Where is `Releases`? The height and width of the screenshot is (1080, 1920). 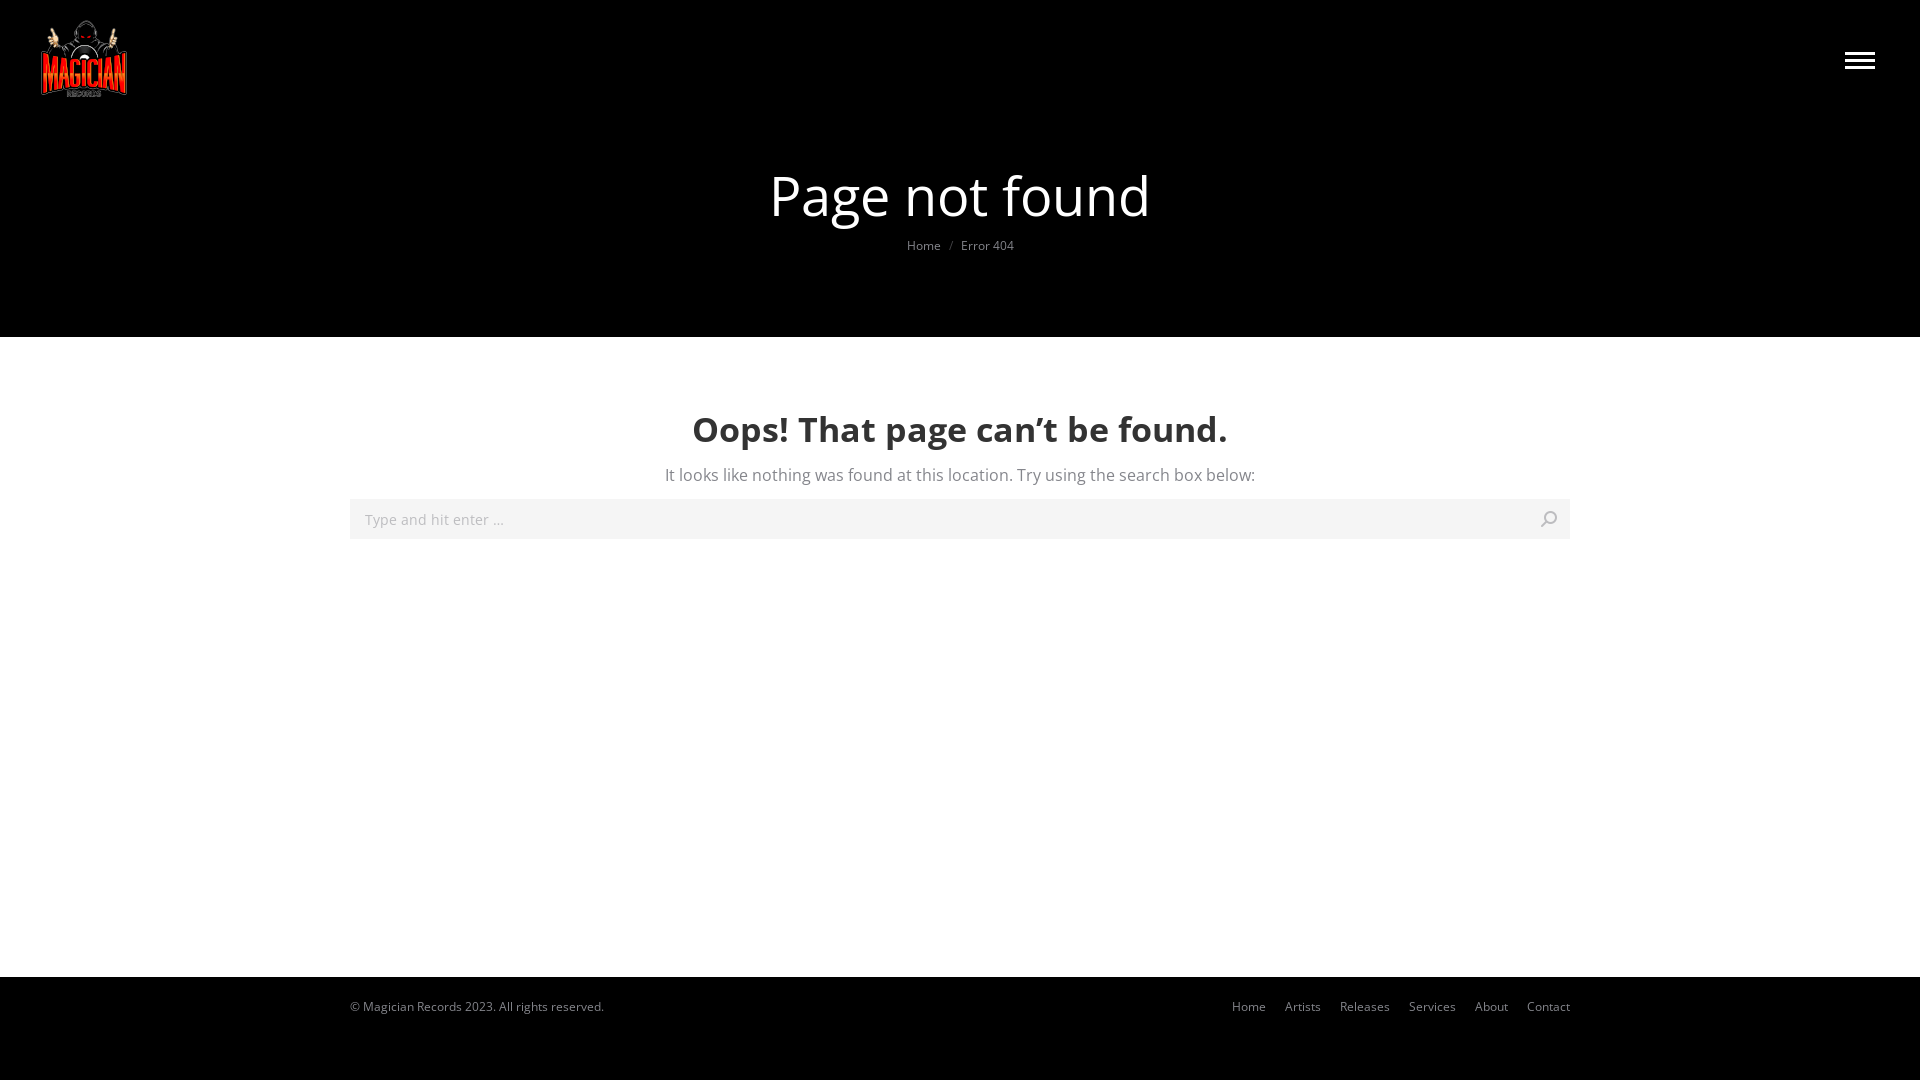 Releases is located at coordinates (1365, 1006).